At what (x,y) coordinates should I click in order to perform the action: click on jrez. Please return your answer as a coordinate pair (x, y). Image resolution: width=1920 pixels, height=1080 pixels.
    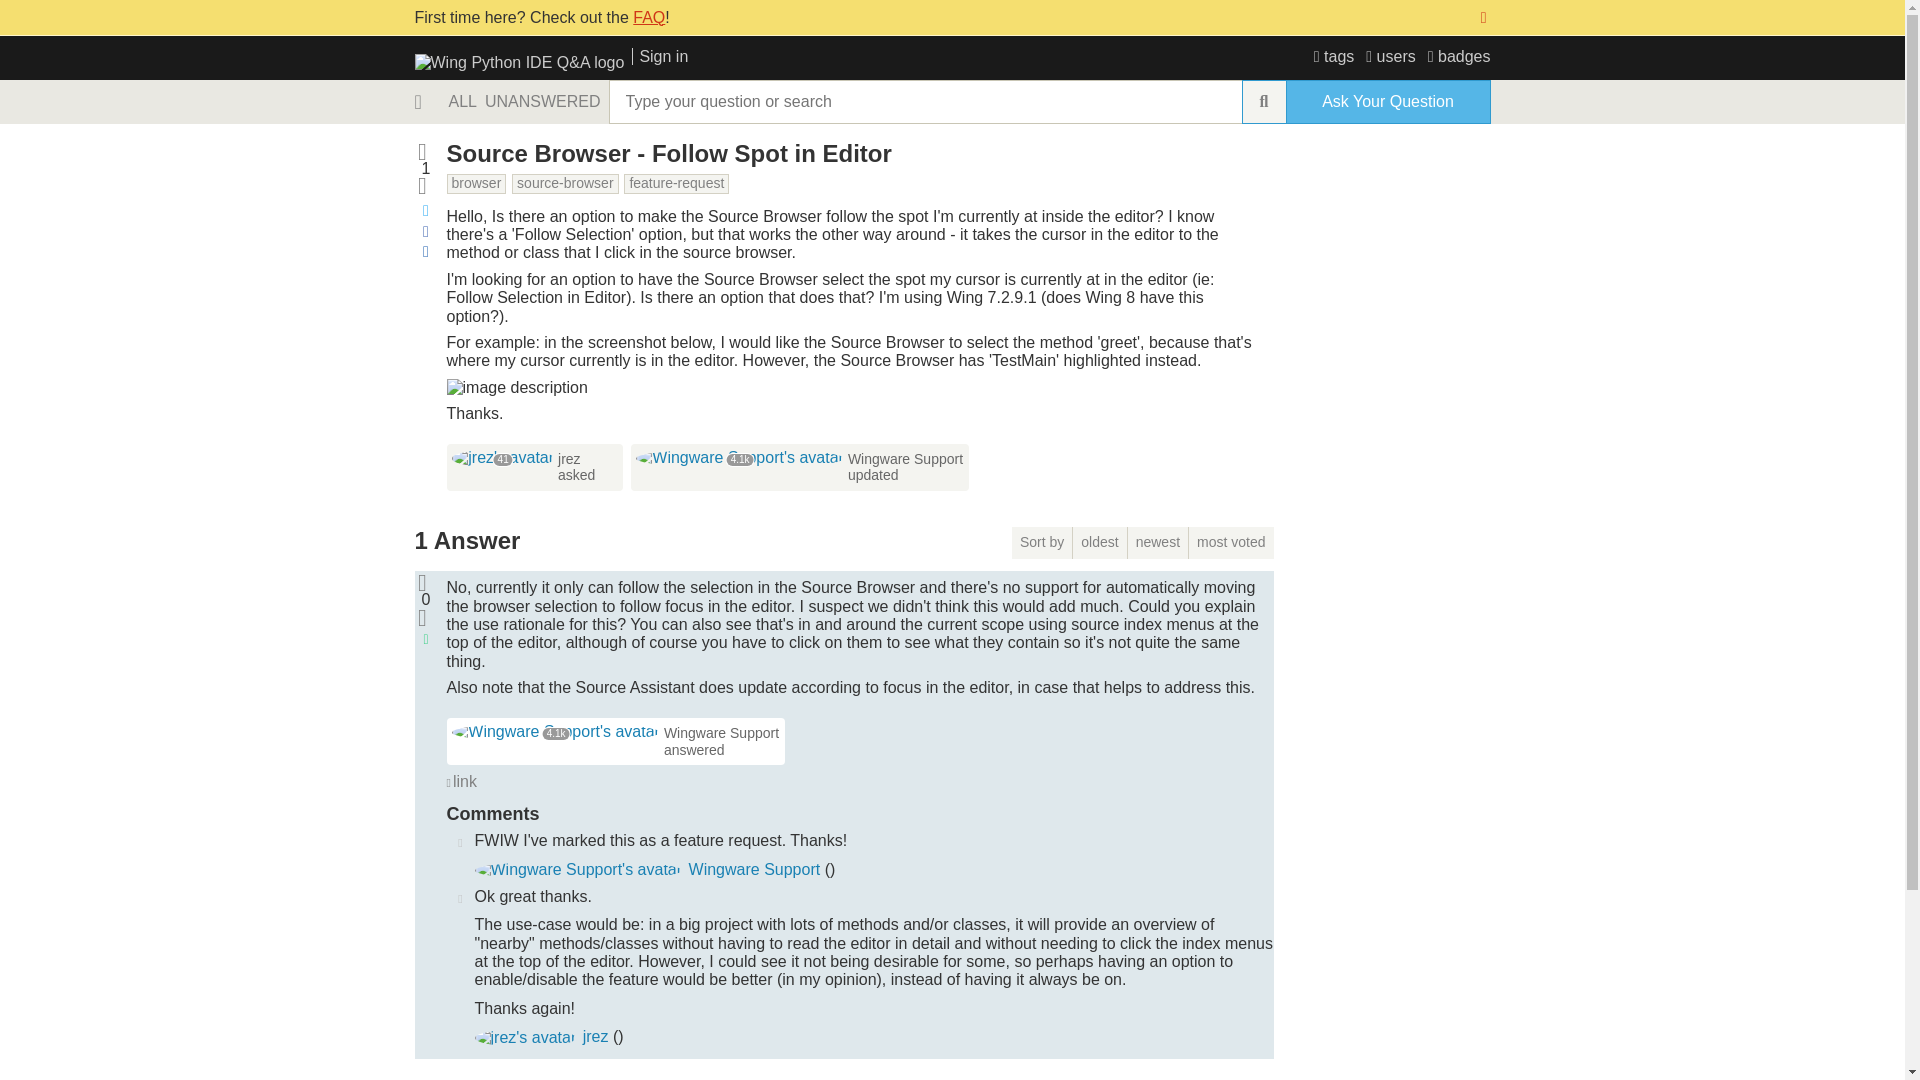
    Looking at the image, I should click on (570, 458).